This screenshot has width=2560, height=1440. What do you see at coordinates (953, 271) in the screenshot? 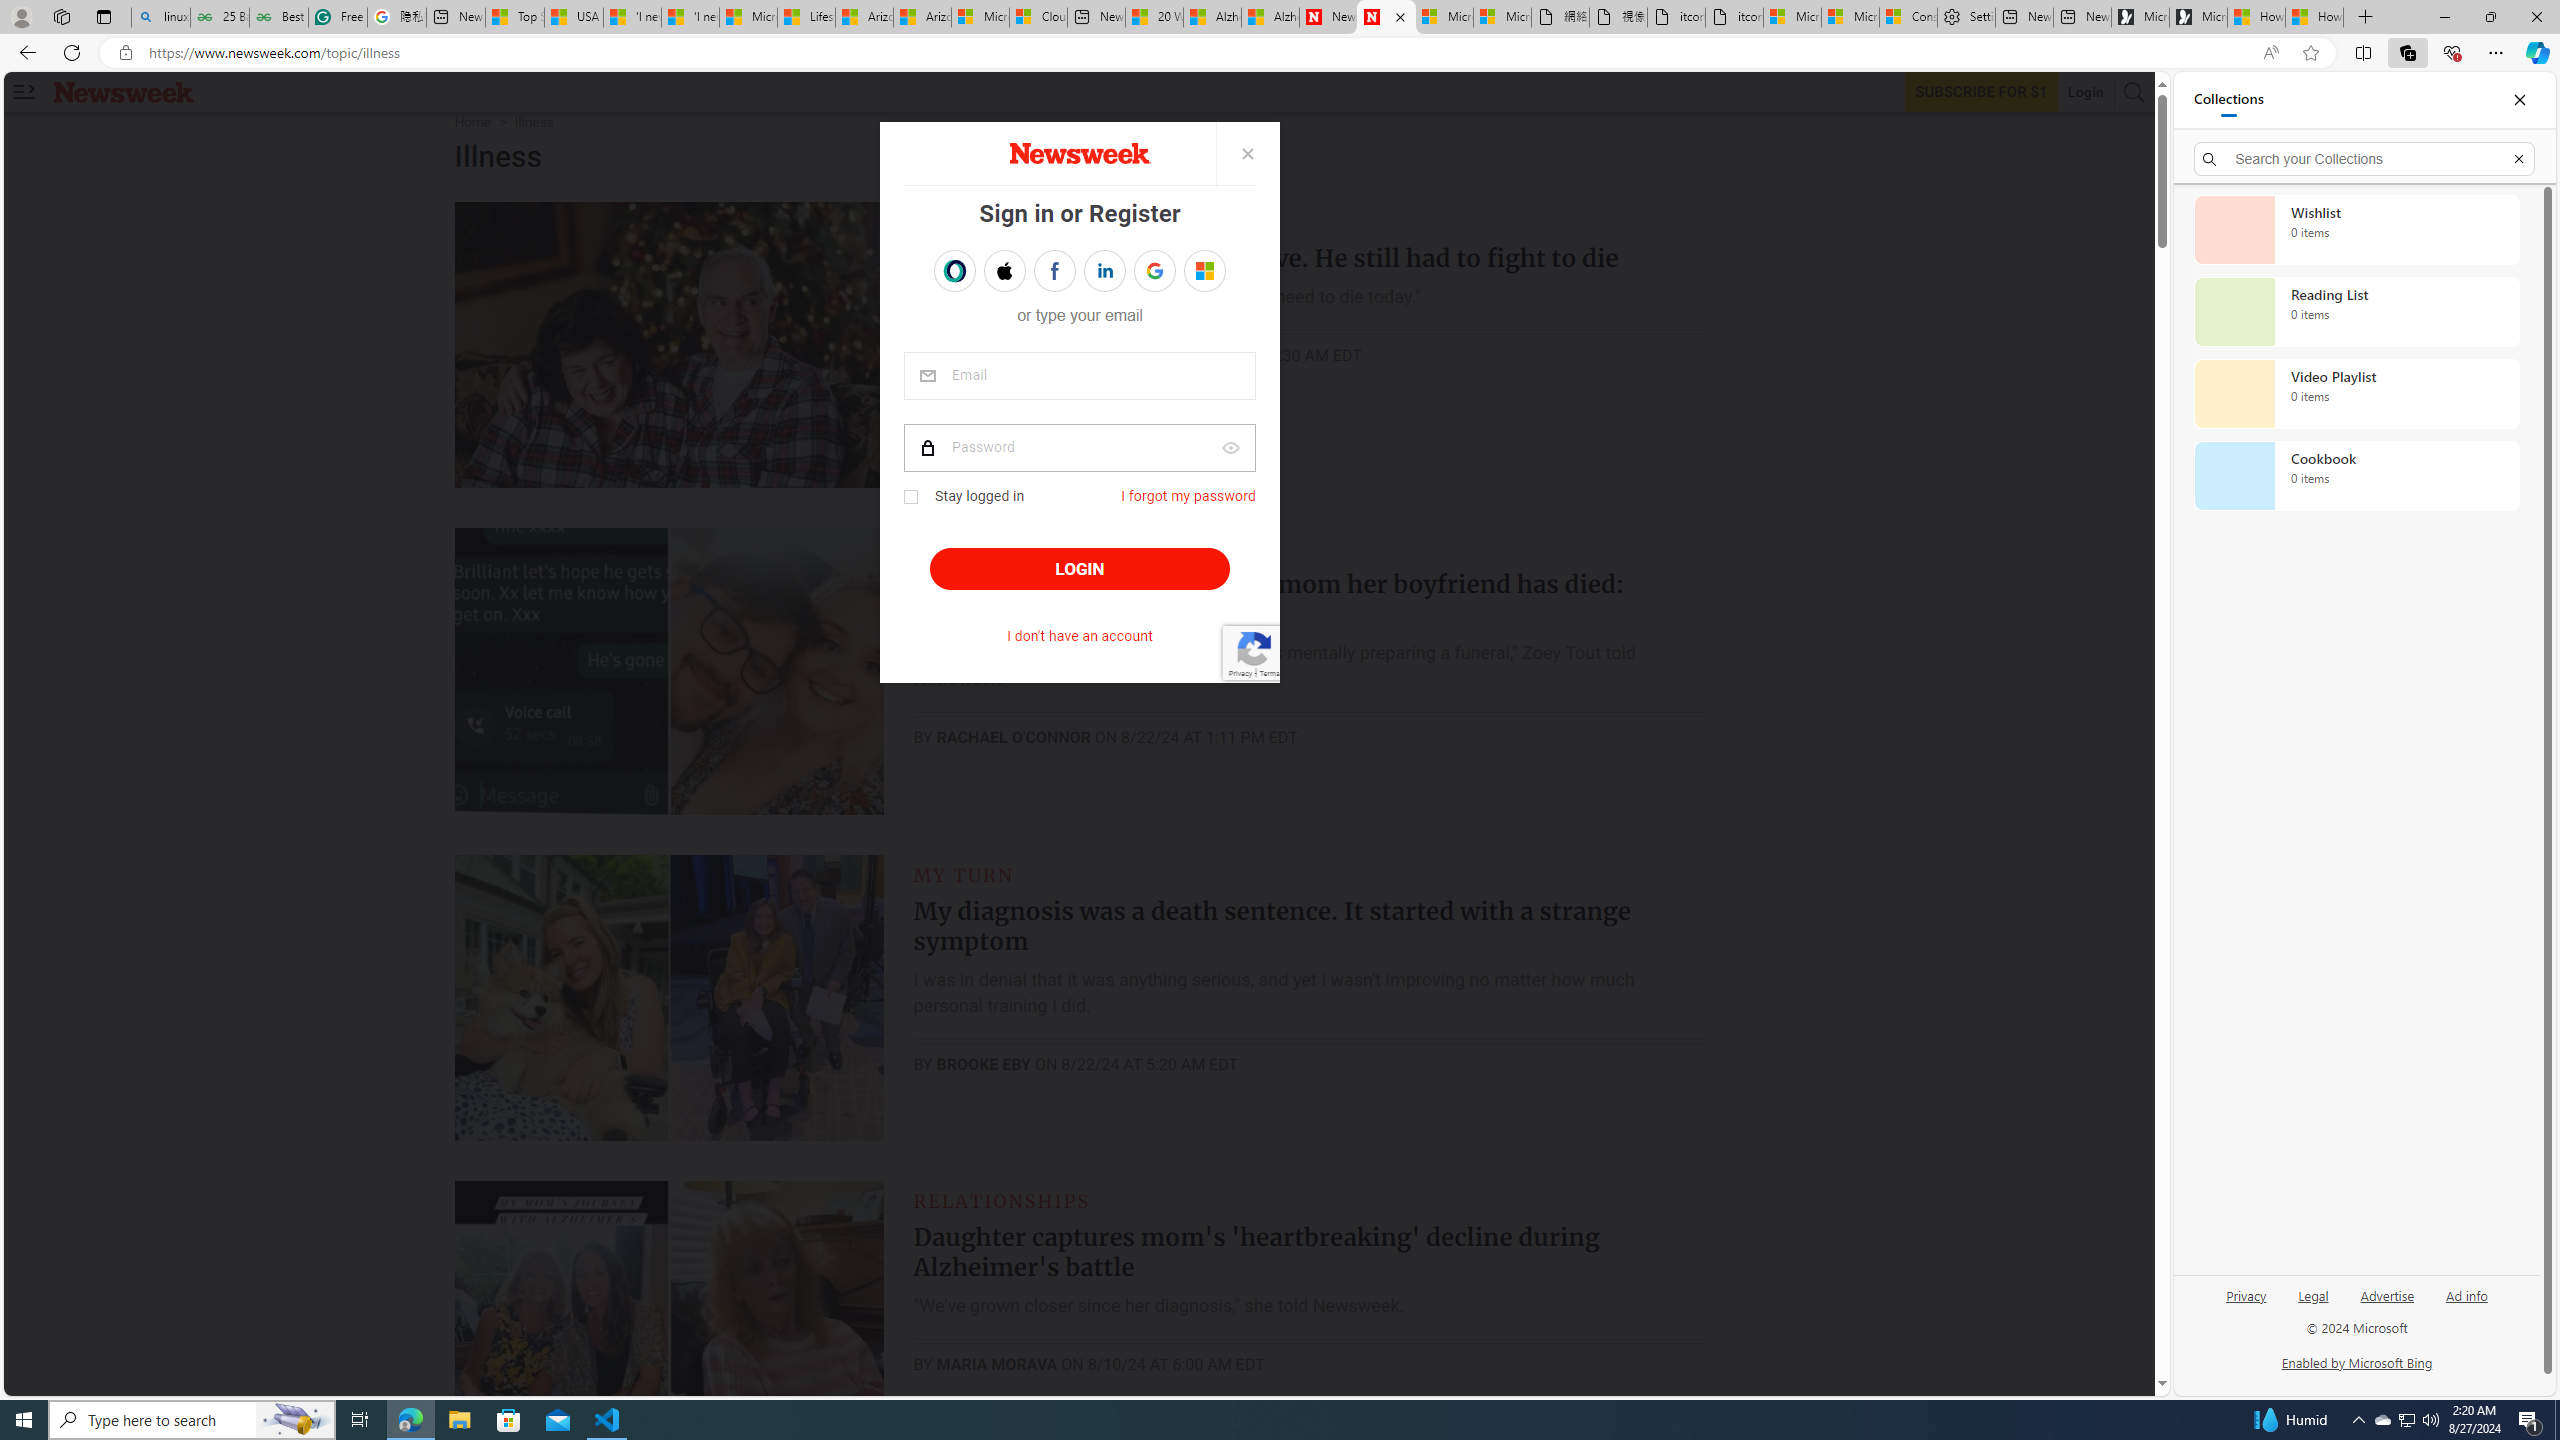
I see `Sign in with OPENPASS` at bounding box center [953, 271].